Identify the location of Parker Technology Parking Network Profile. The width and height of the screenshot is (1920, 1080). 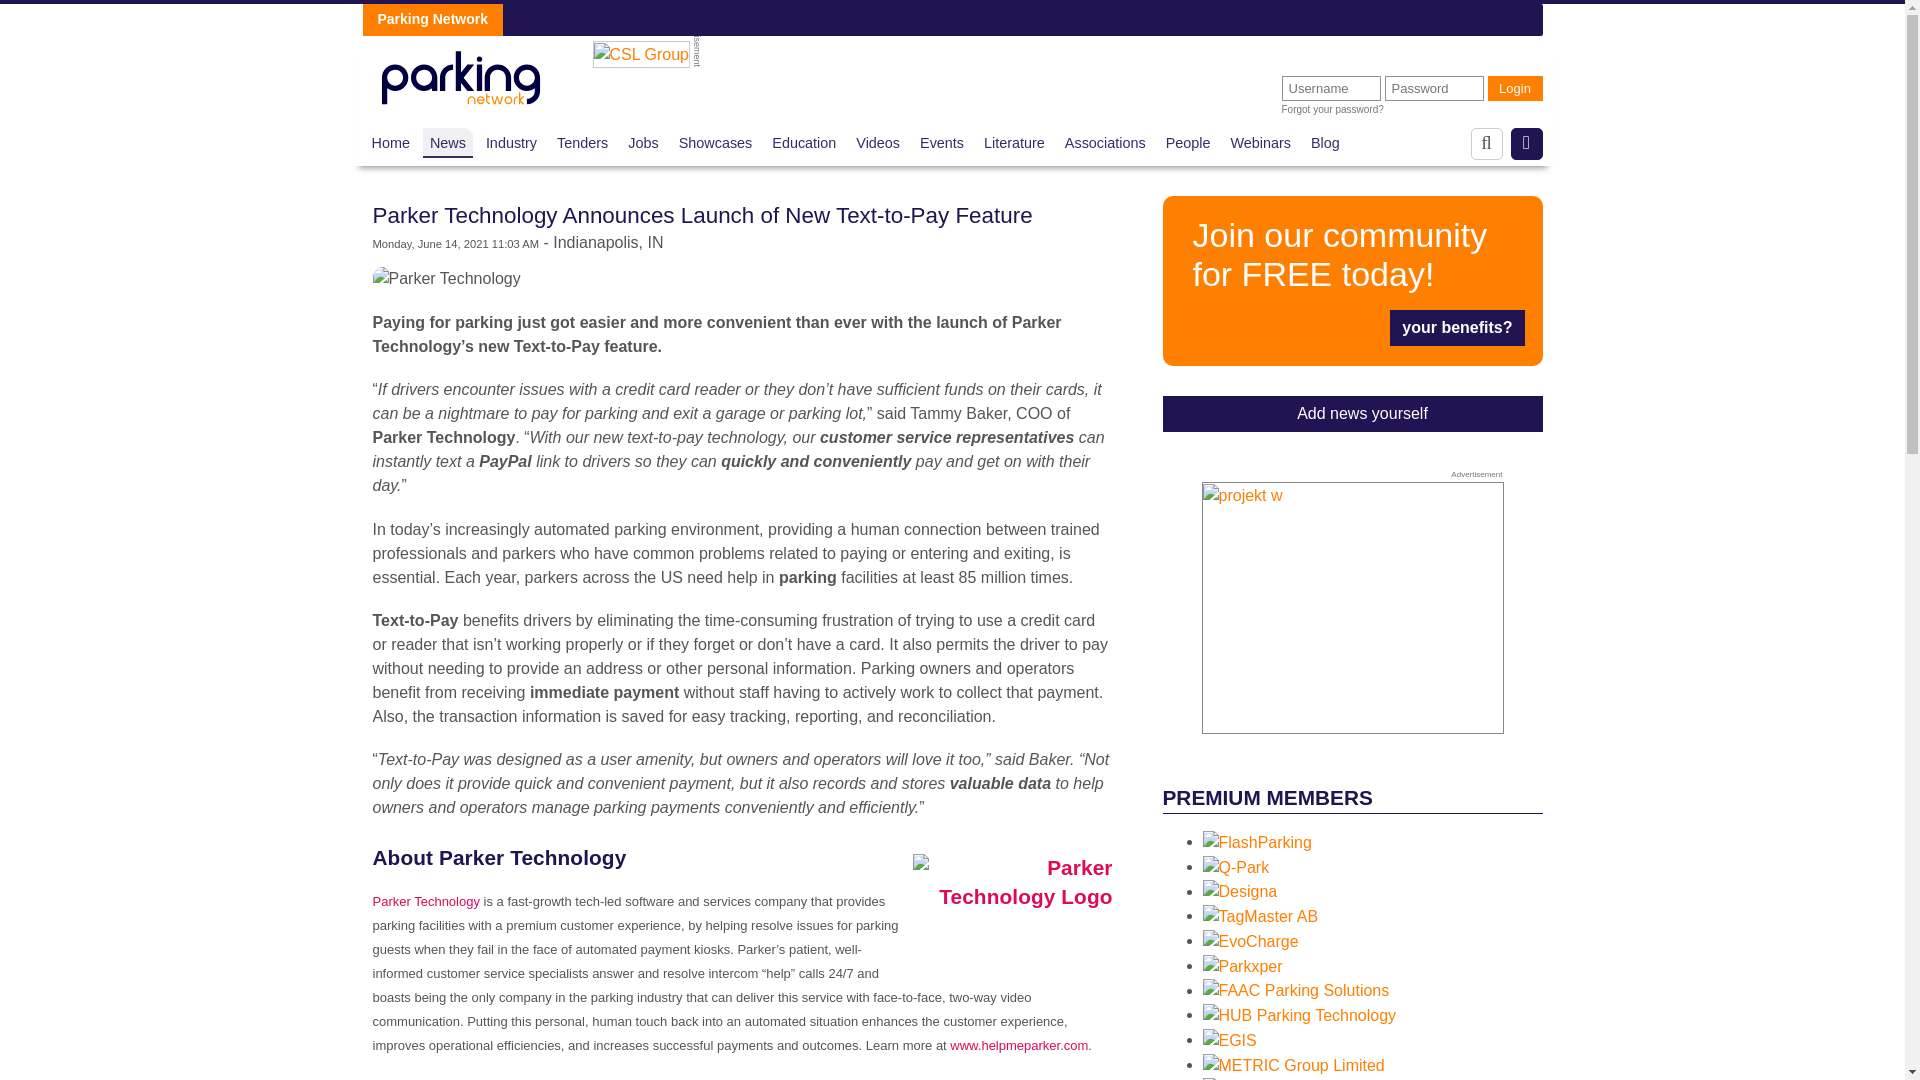
(425, 902).